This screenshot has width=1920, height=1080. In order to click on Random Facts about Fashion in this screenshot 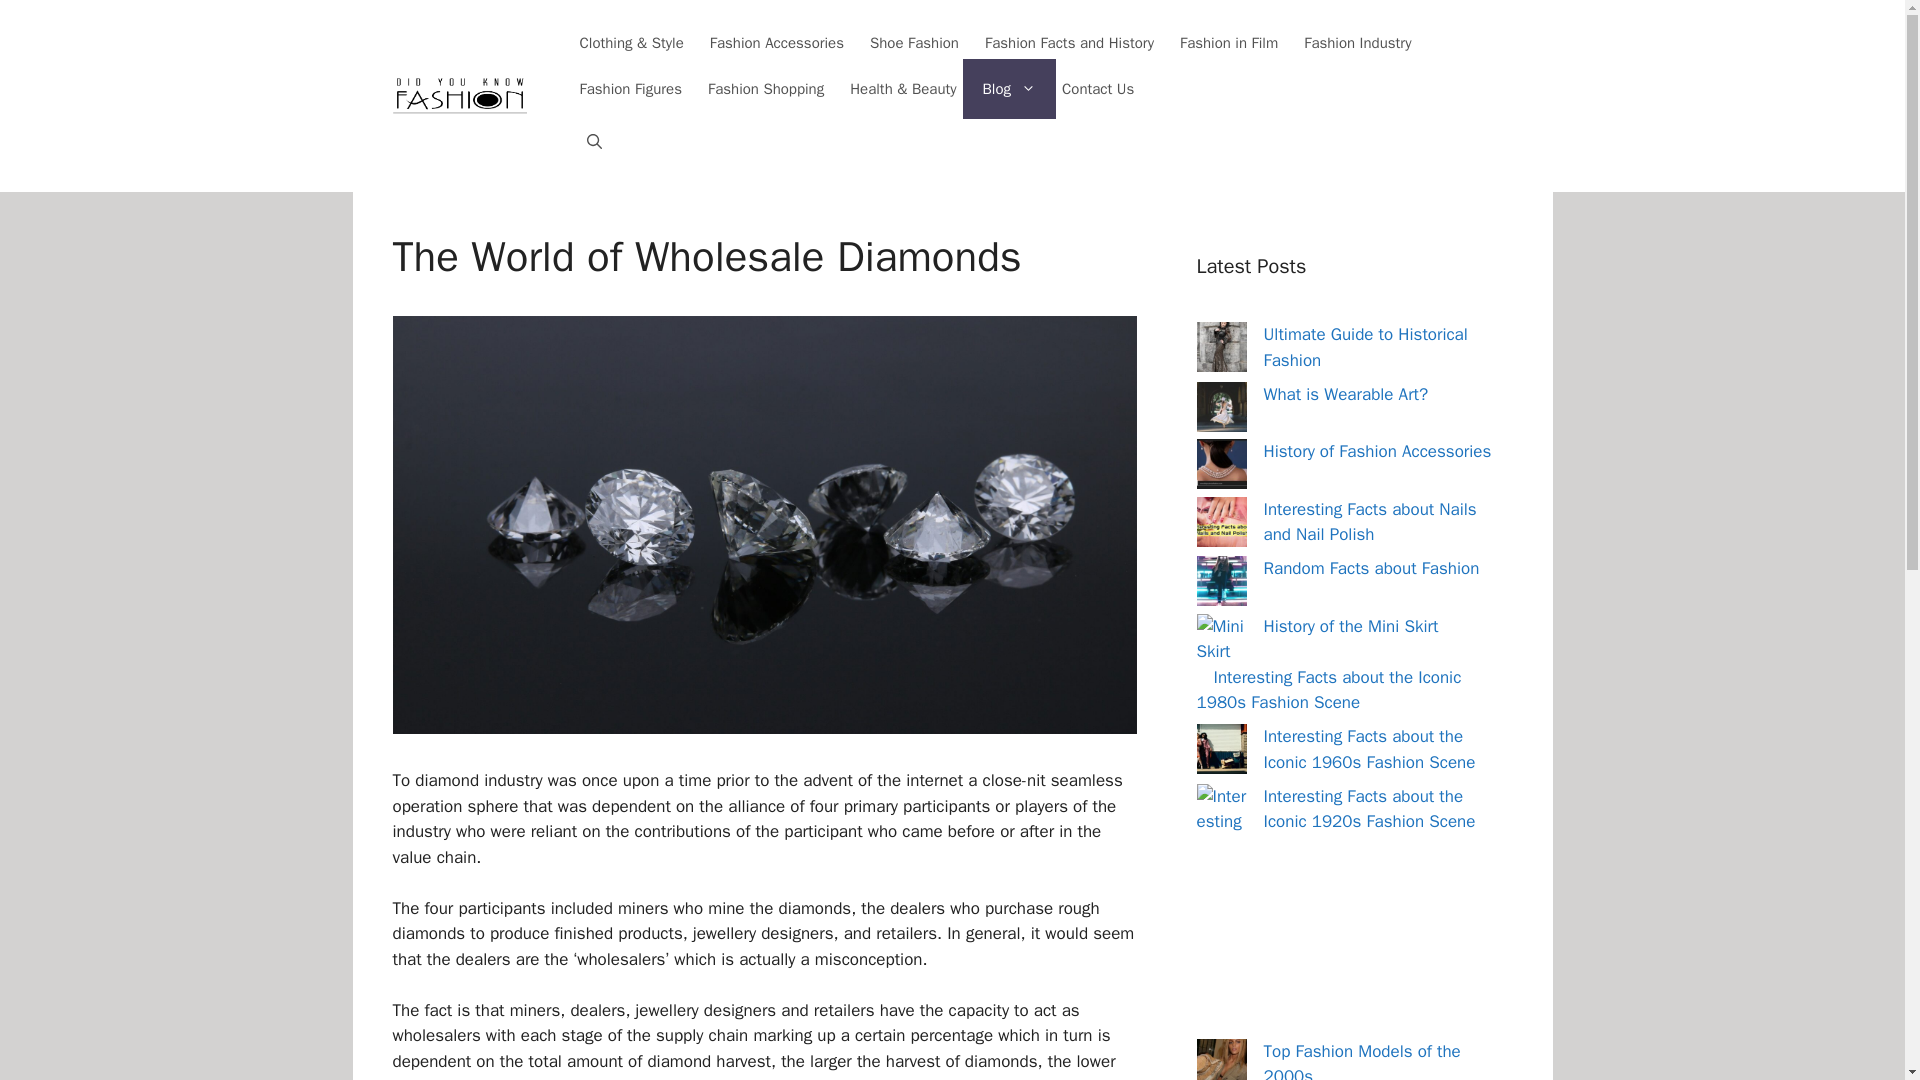, I will do `click(1372, 568)`.